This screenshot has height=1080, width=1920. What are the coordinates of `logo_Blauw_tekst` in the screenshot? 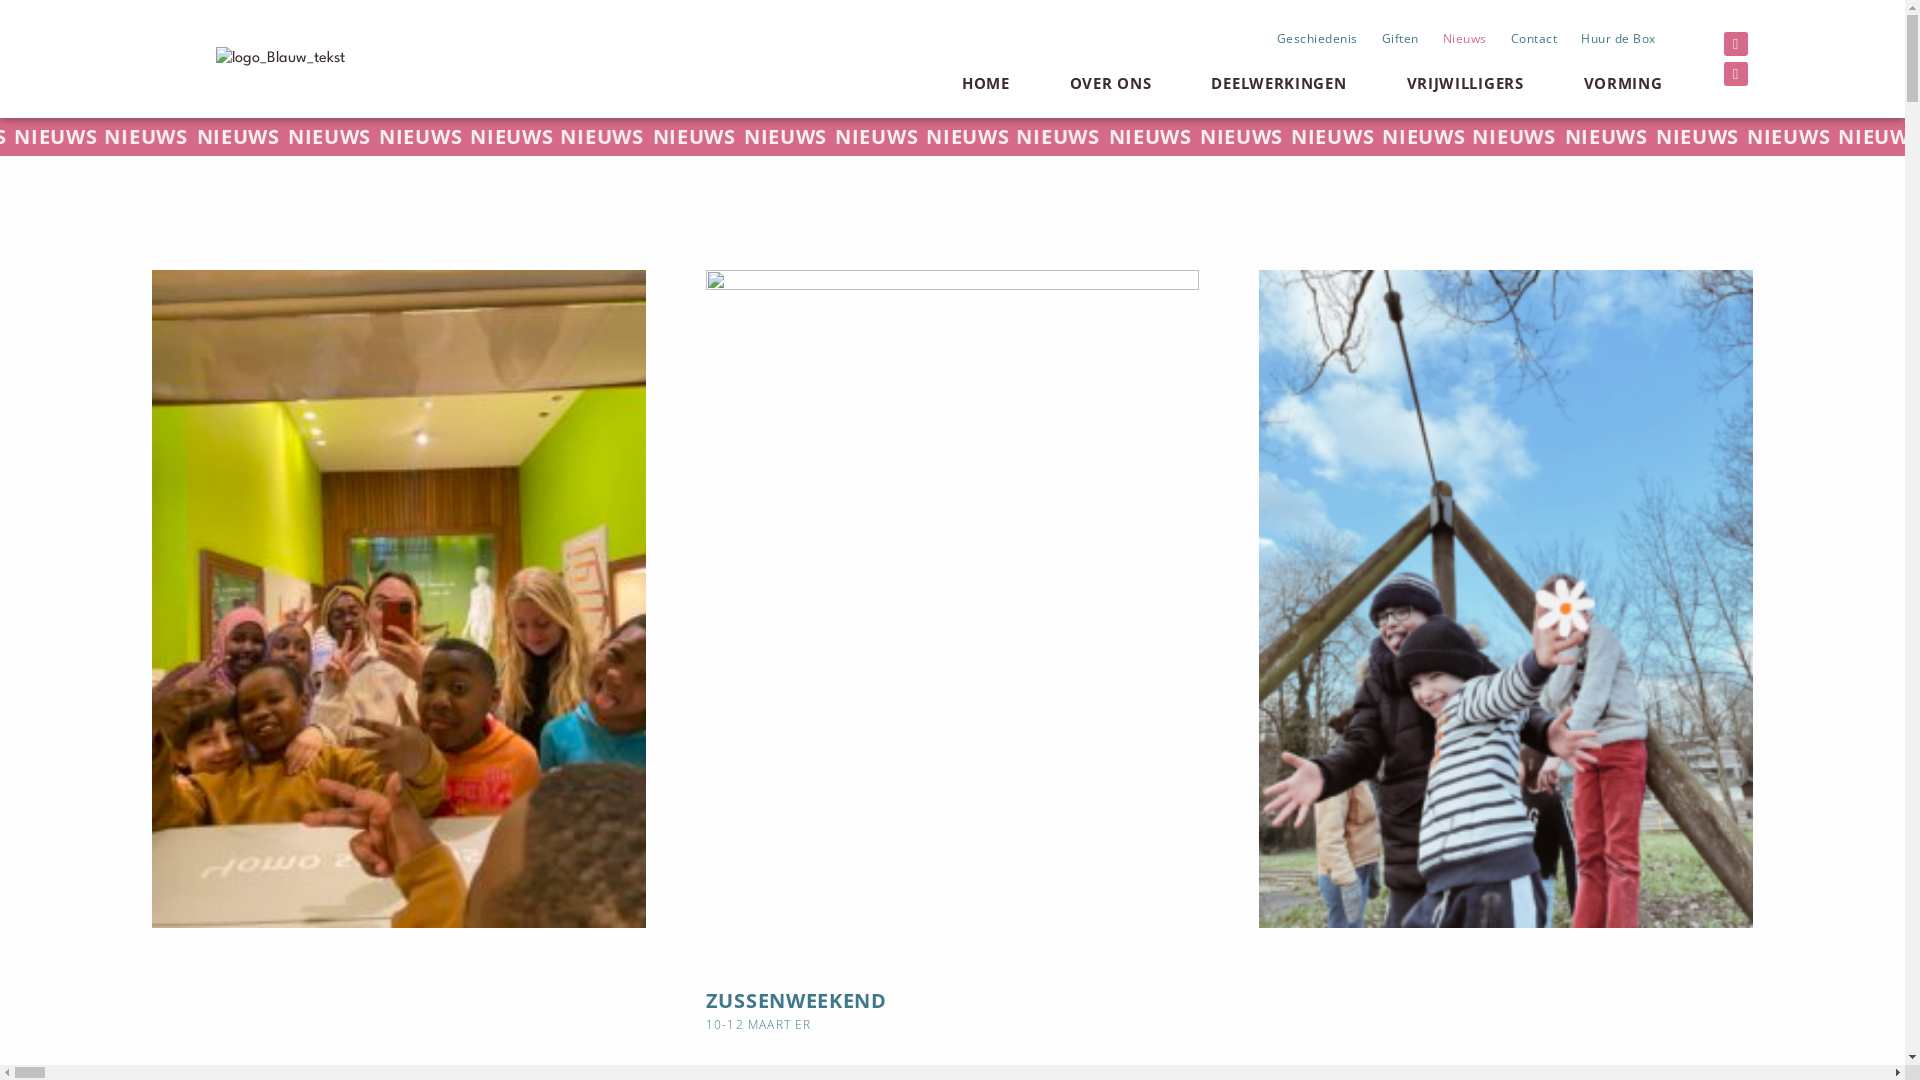 It's located at (280, 59).